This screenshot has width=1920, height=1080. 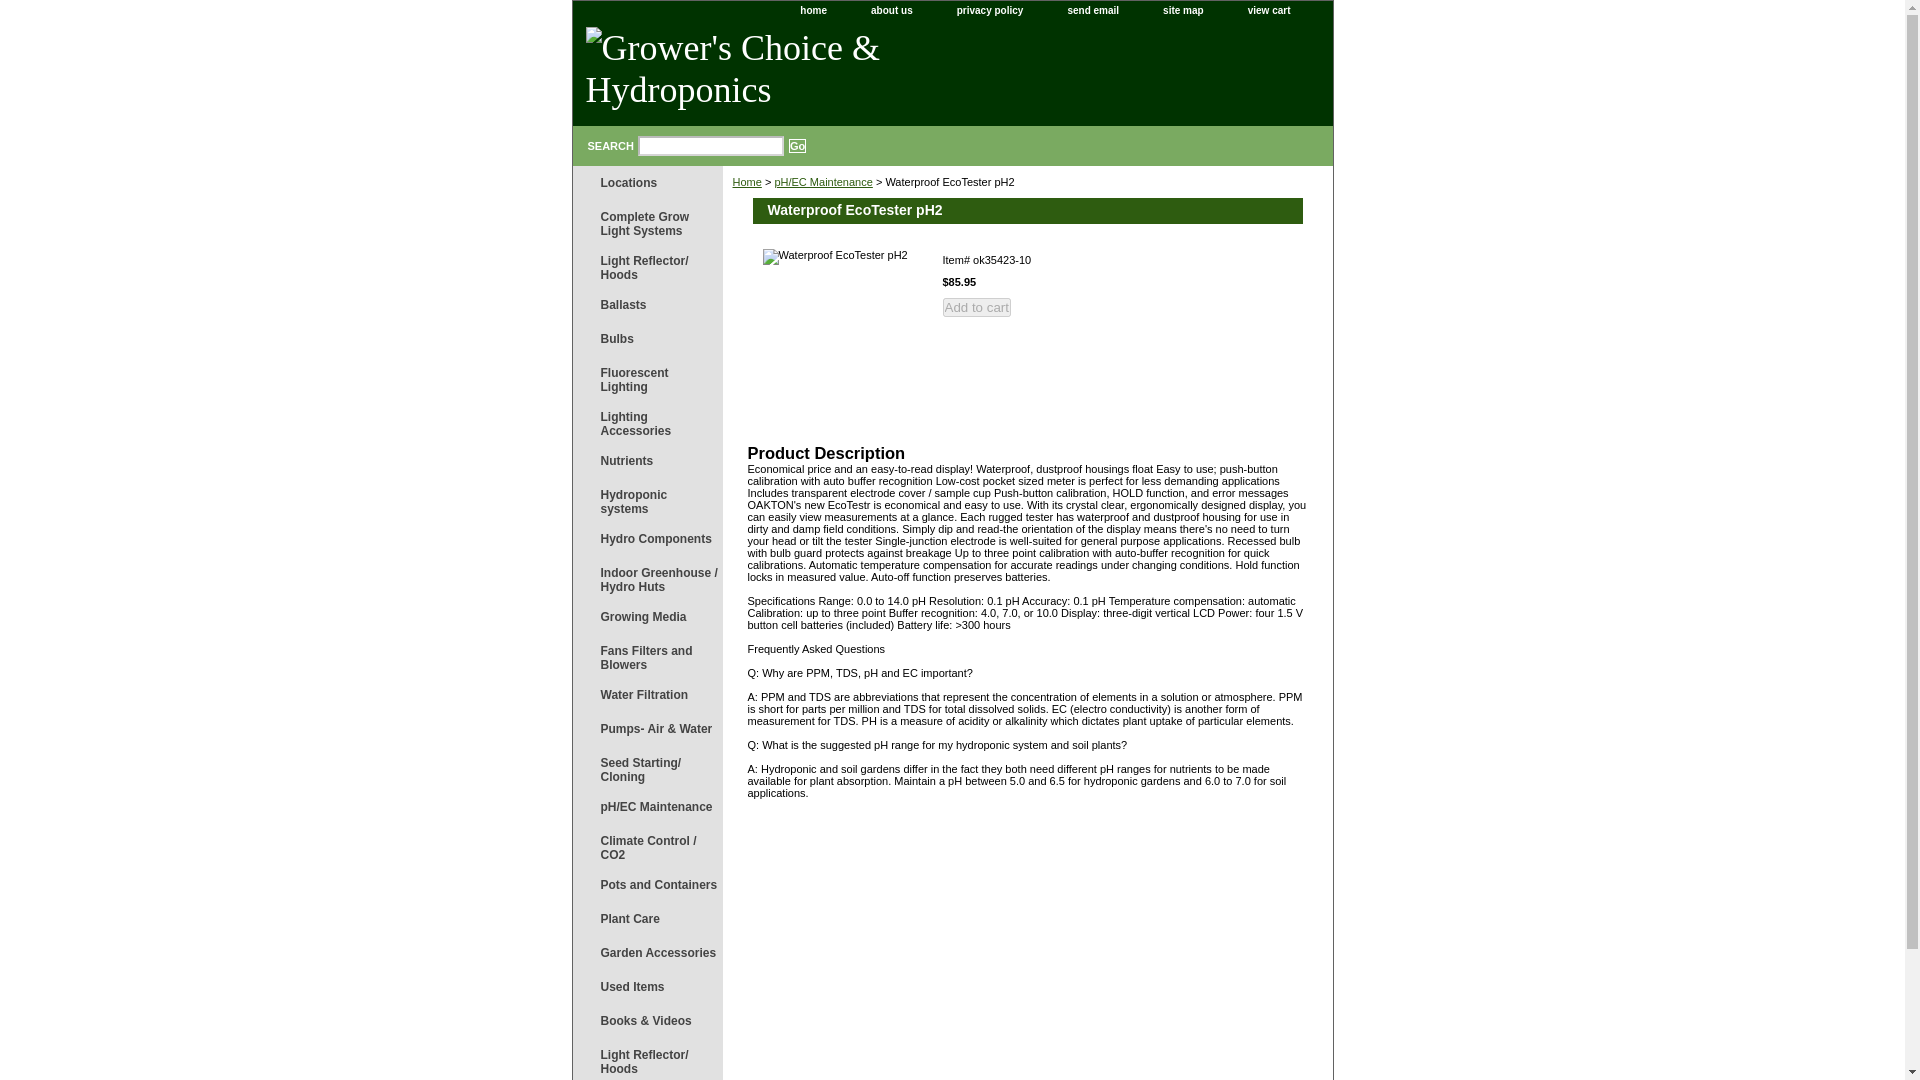 What do you see at coordinates (646, 694) in the screenshot?
I see `Water Filtration` at bounding box center [646, 694].